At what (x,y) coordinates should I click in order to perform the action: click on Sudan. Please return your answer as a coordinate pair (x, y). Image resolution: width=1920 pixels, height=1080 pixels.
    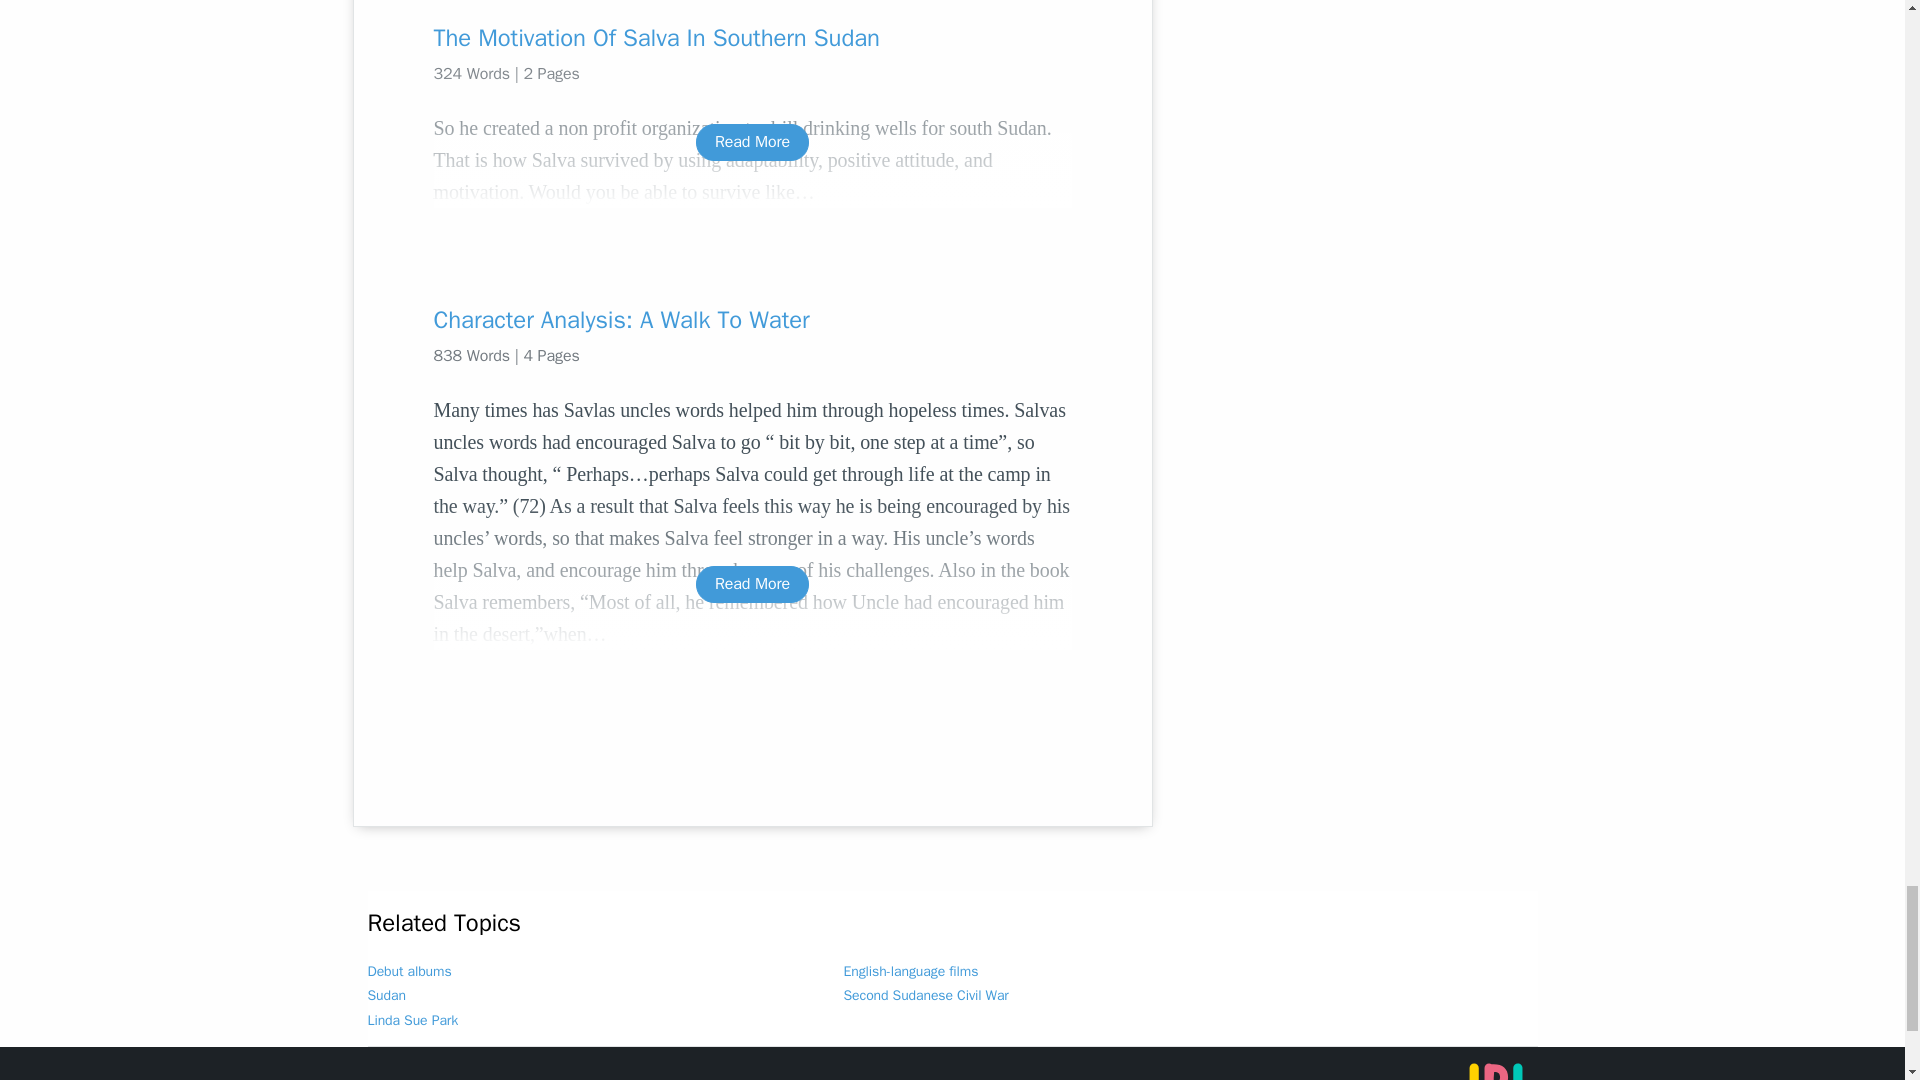
    Looking at the image, I should click on (386, 996).